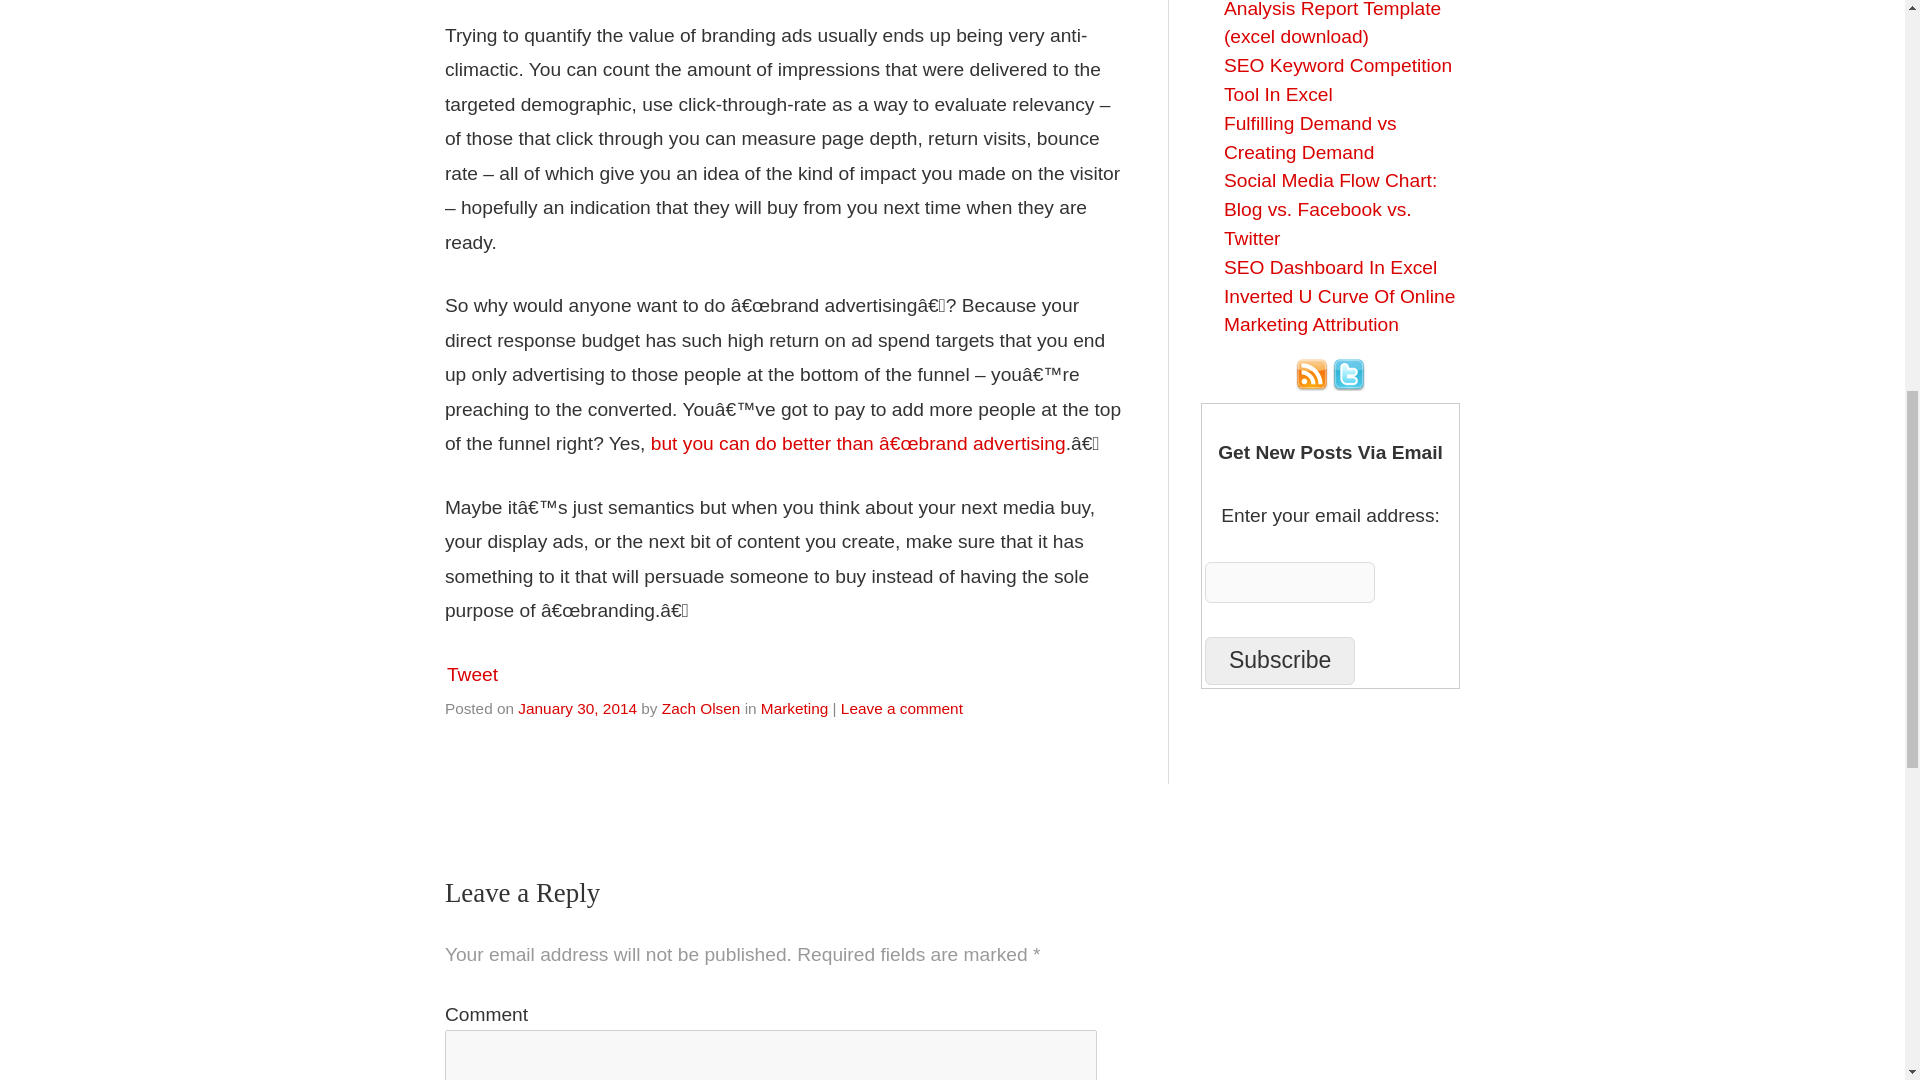 This screenshot has height=1080, width=1920. Describe the element at coordinates (1330, 209) in the screenshot. I see `Social Media Flow Chart: Blog vs. Facebook vs. Twitter` at that location.